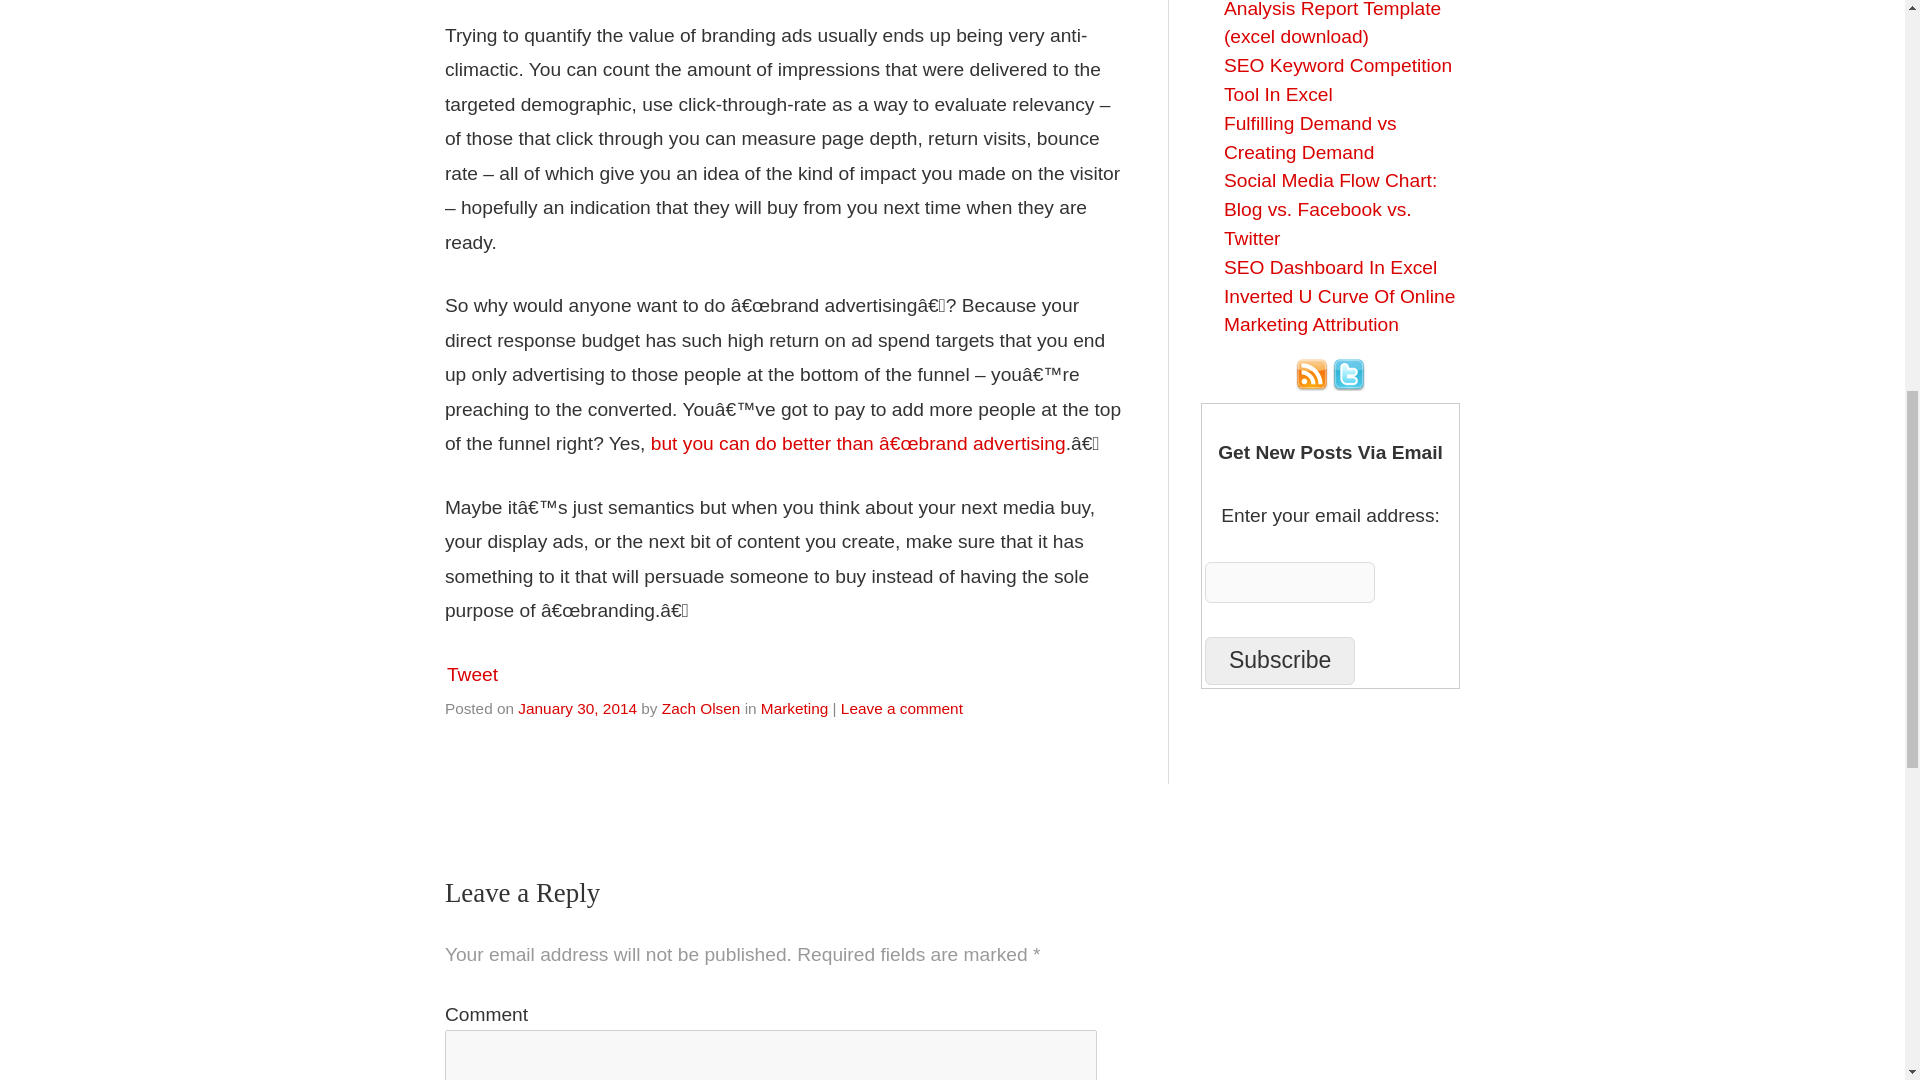 This screenshot has height=1080, width=1920. Describe the element at coordinates (1330, 209) in the screenshot. I see `Social Media Flow Chart: Blog vs. Facebook vs. Twitter` at that location.